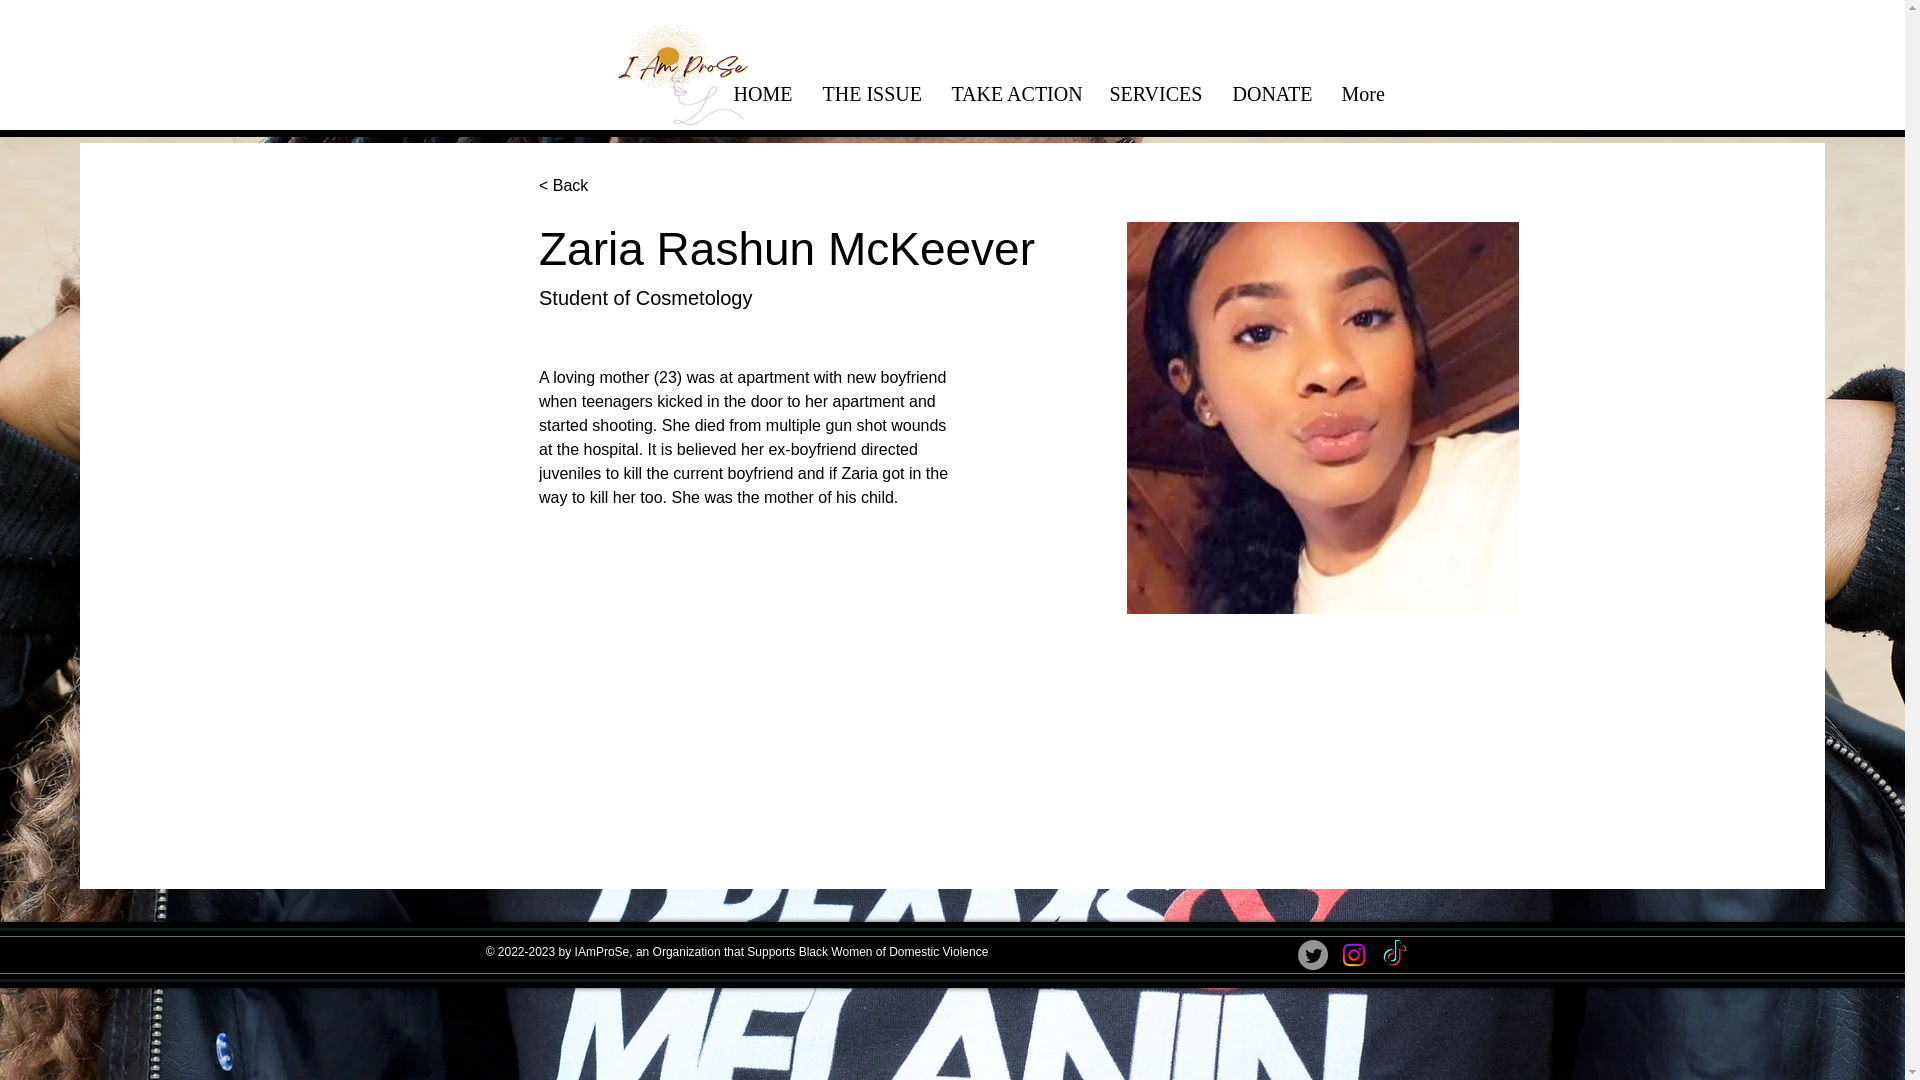 The image size is (1920, 1080). I want to click on HOME, so click(762, 92).